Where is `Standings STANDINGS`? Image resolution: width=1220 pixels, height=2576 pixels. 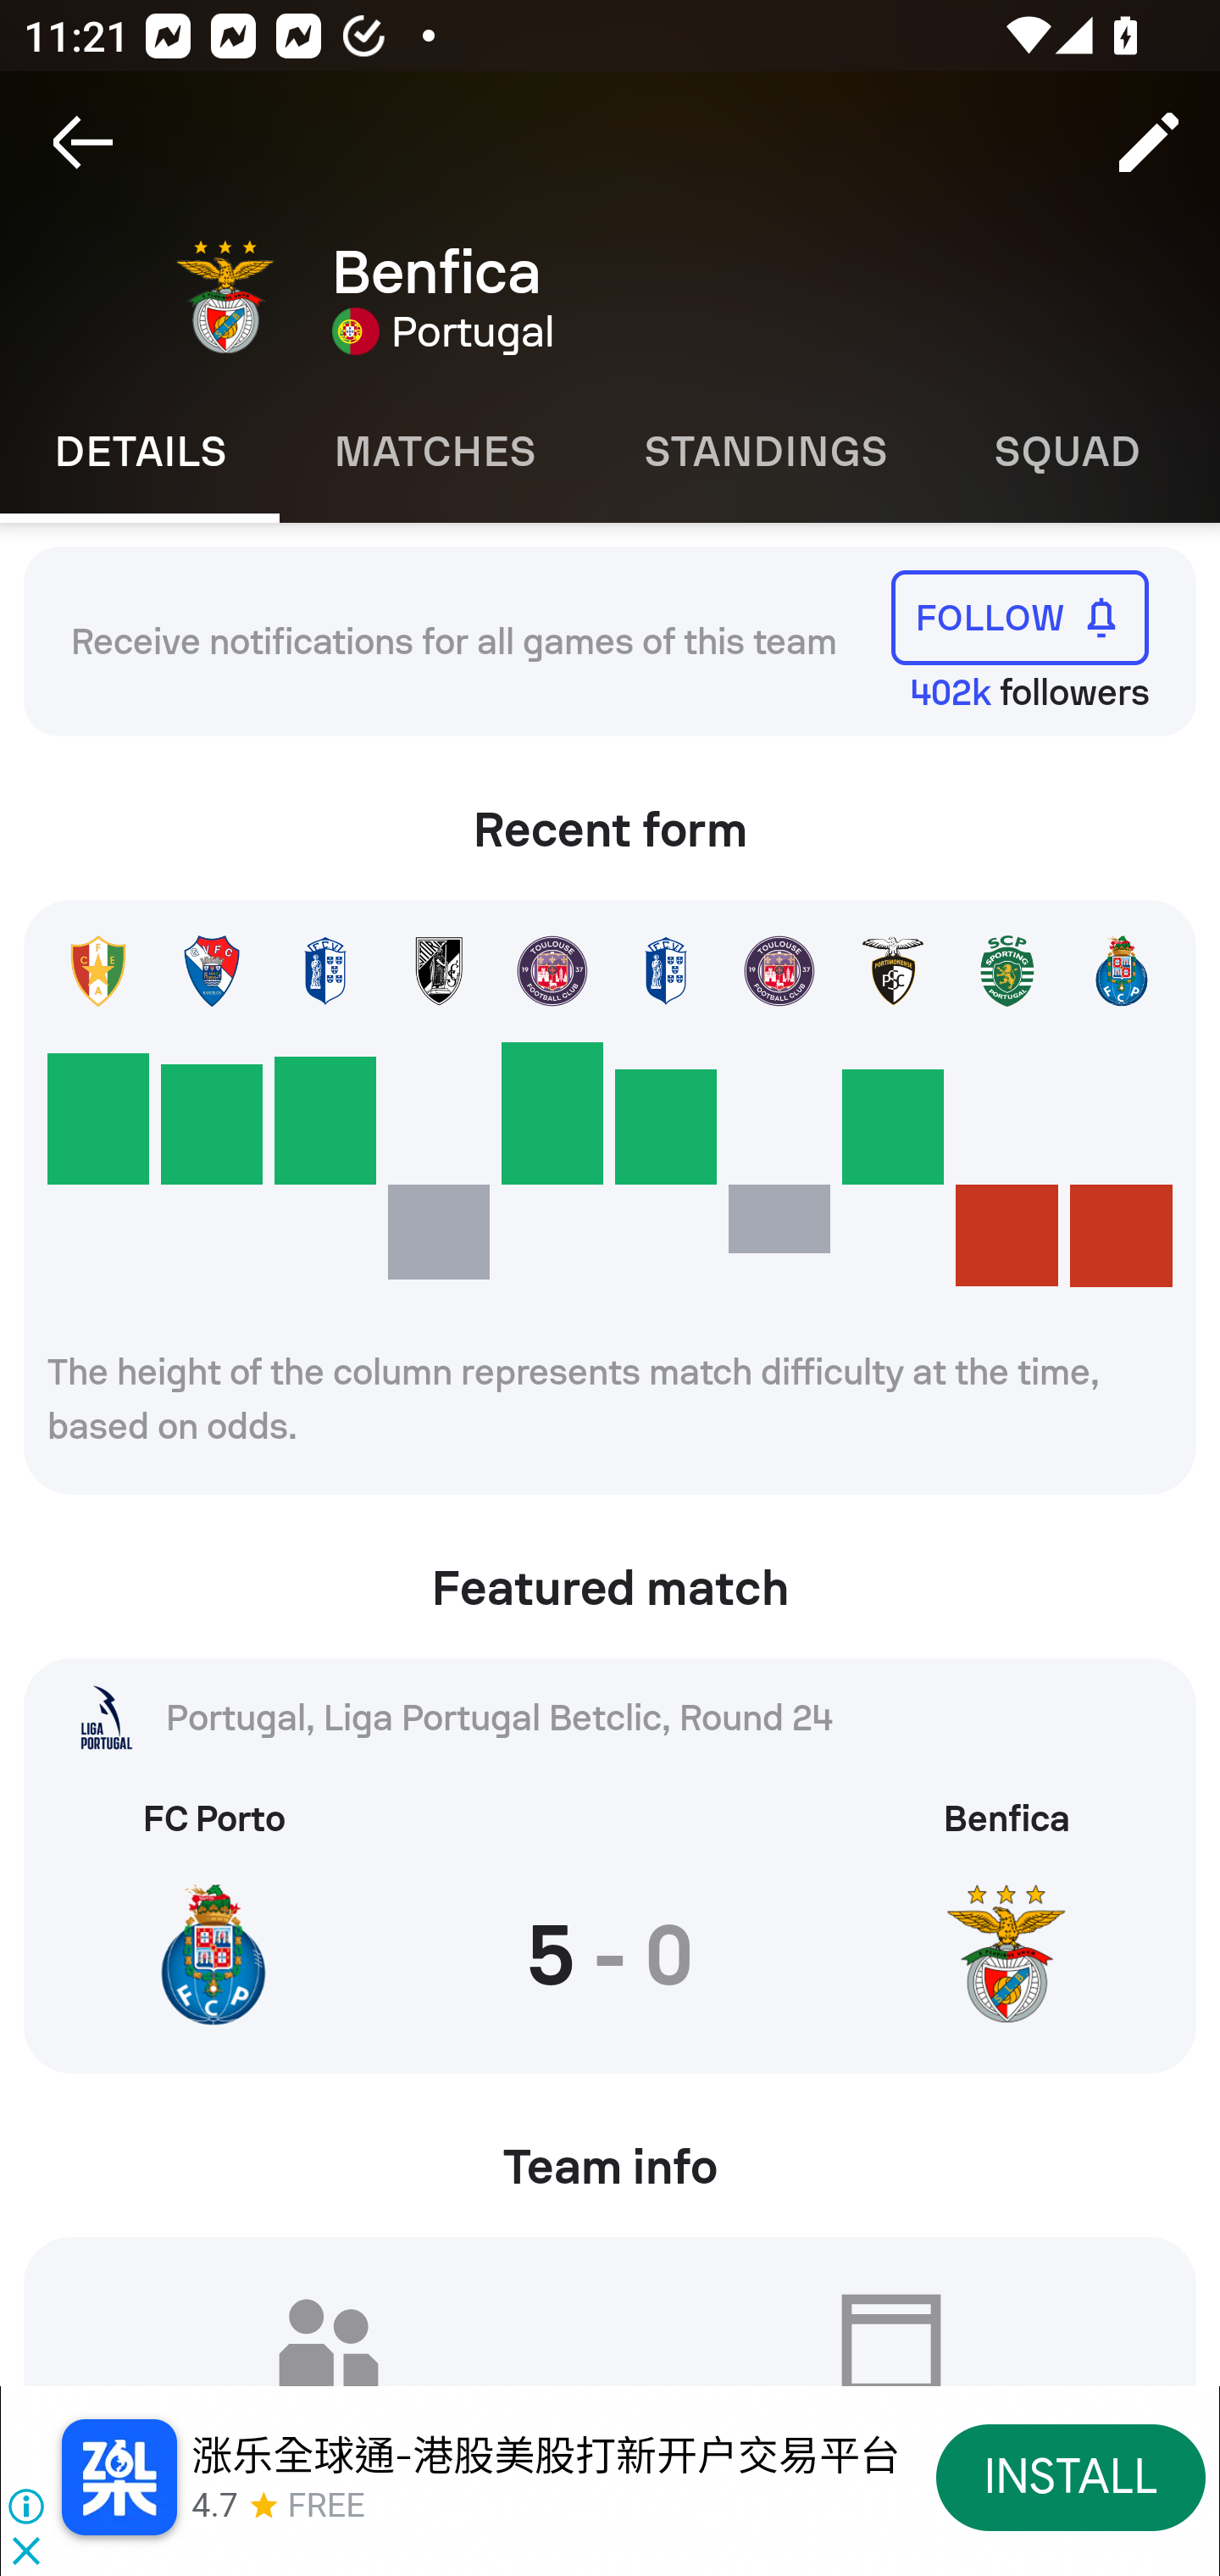
Standings STANDINGS is located at coordinates (764, 452).